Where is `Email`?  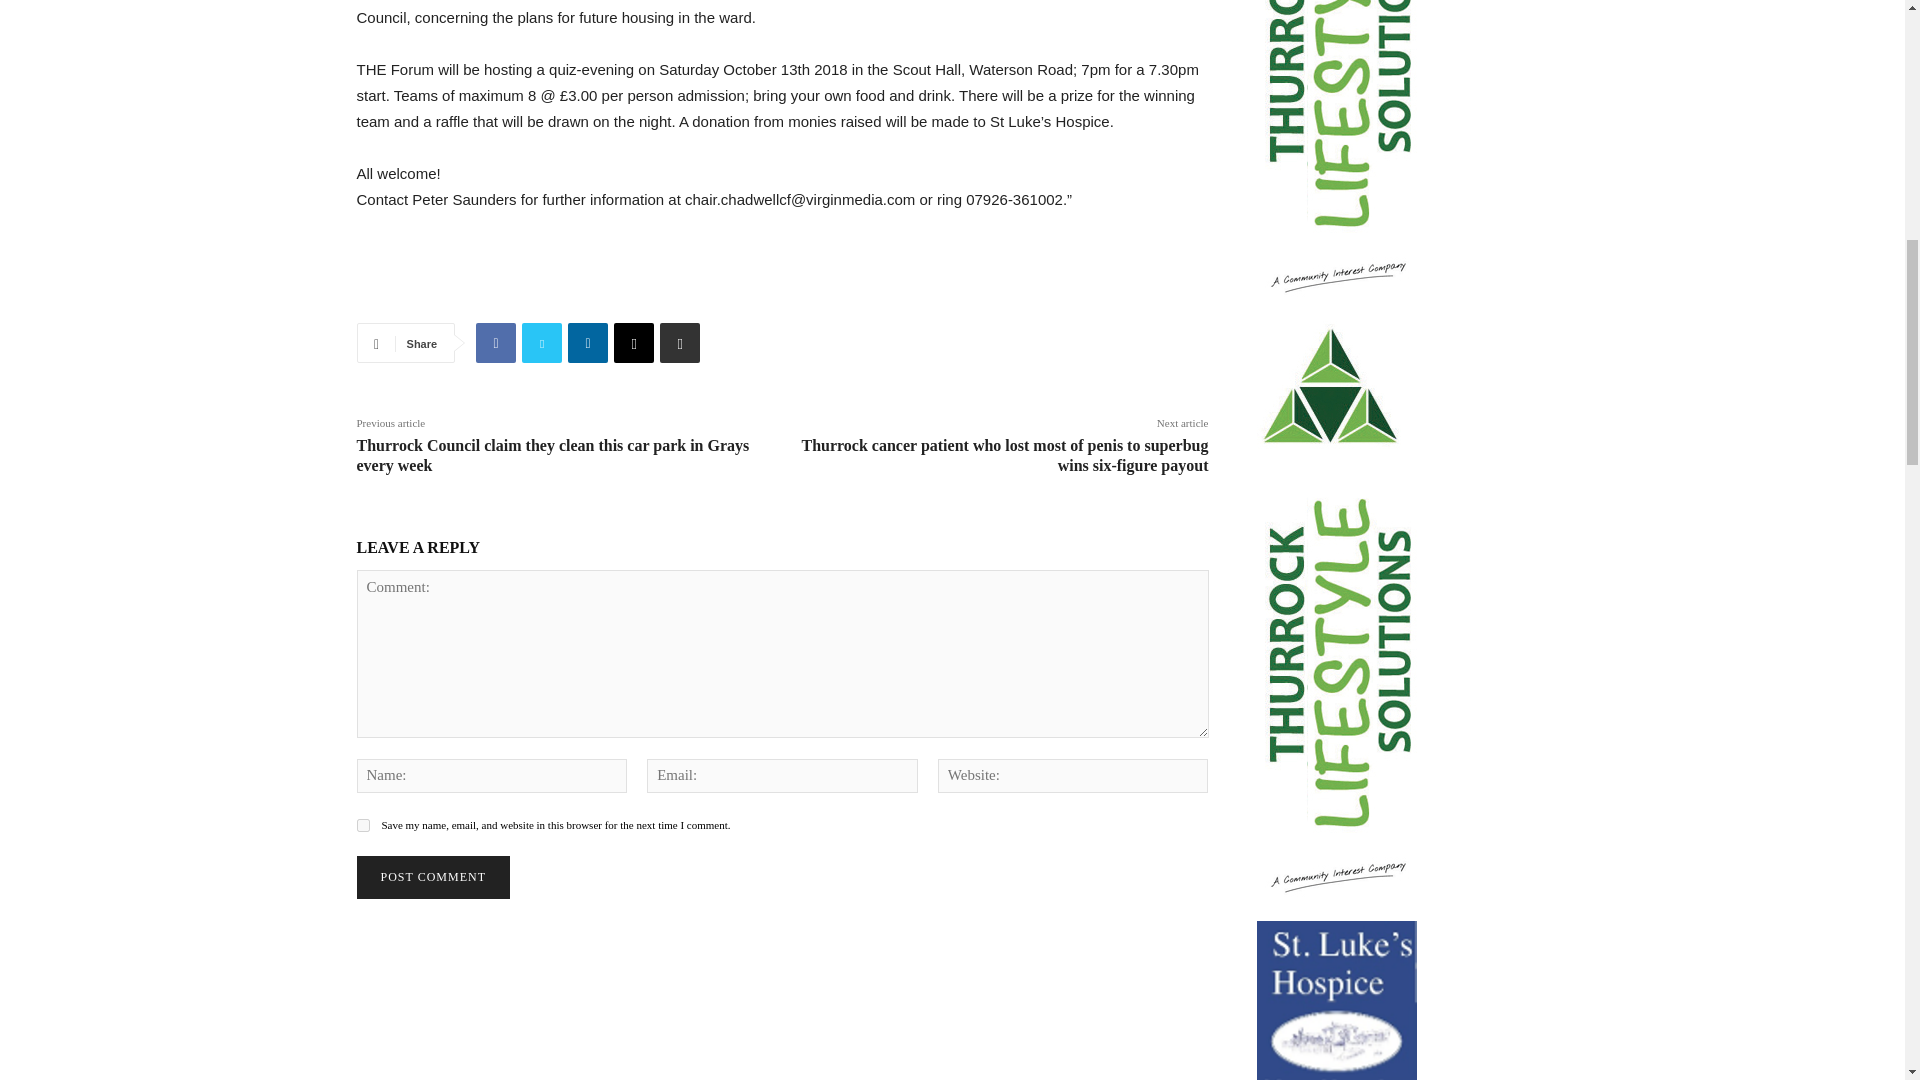
Email is located at coordinates (634, 342).